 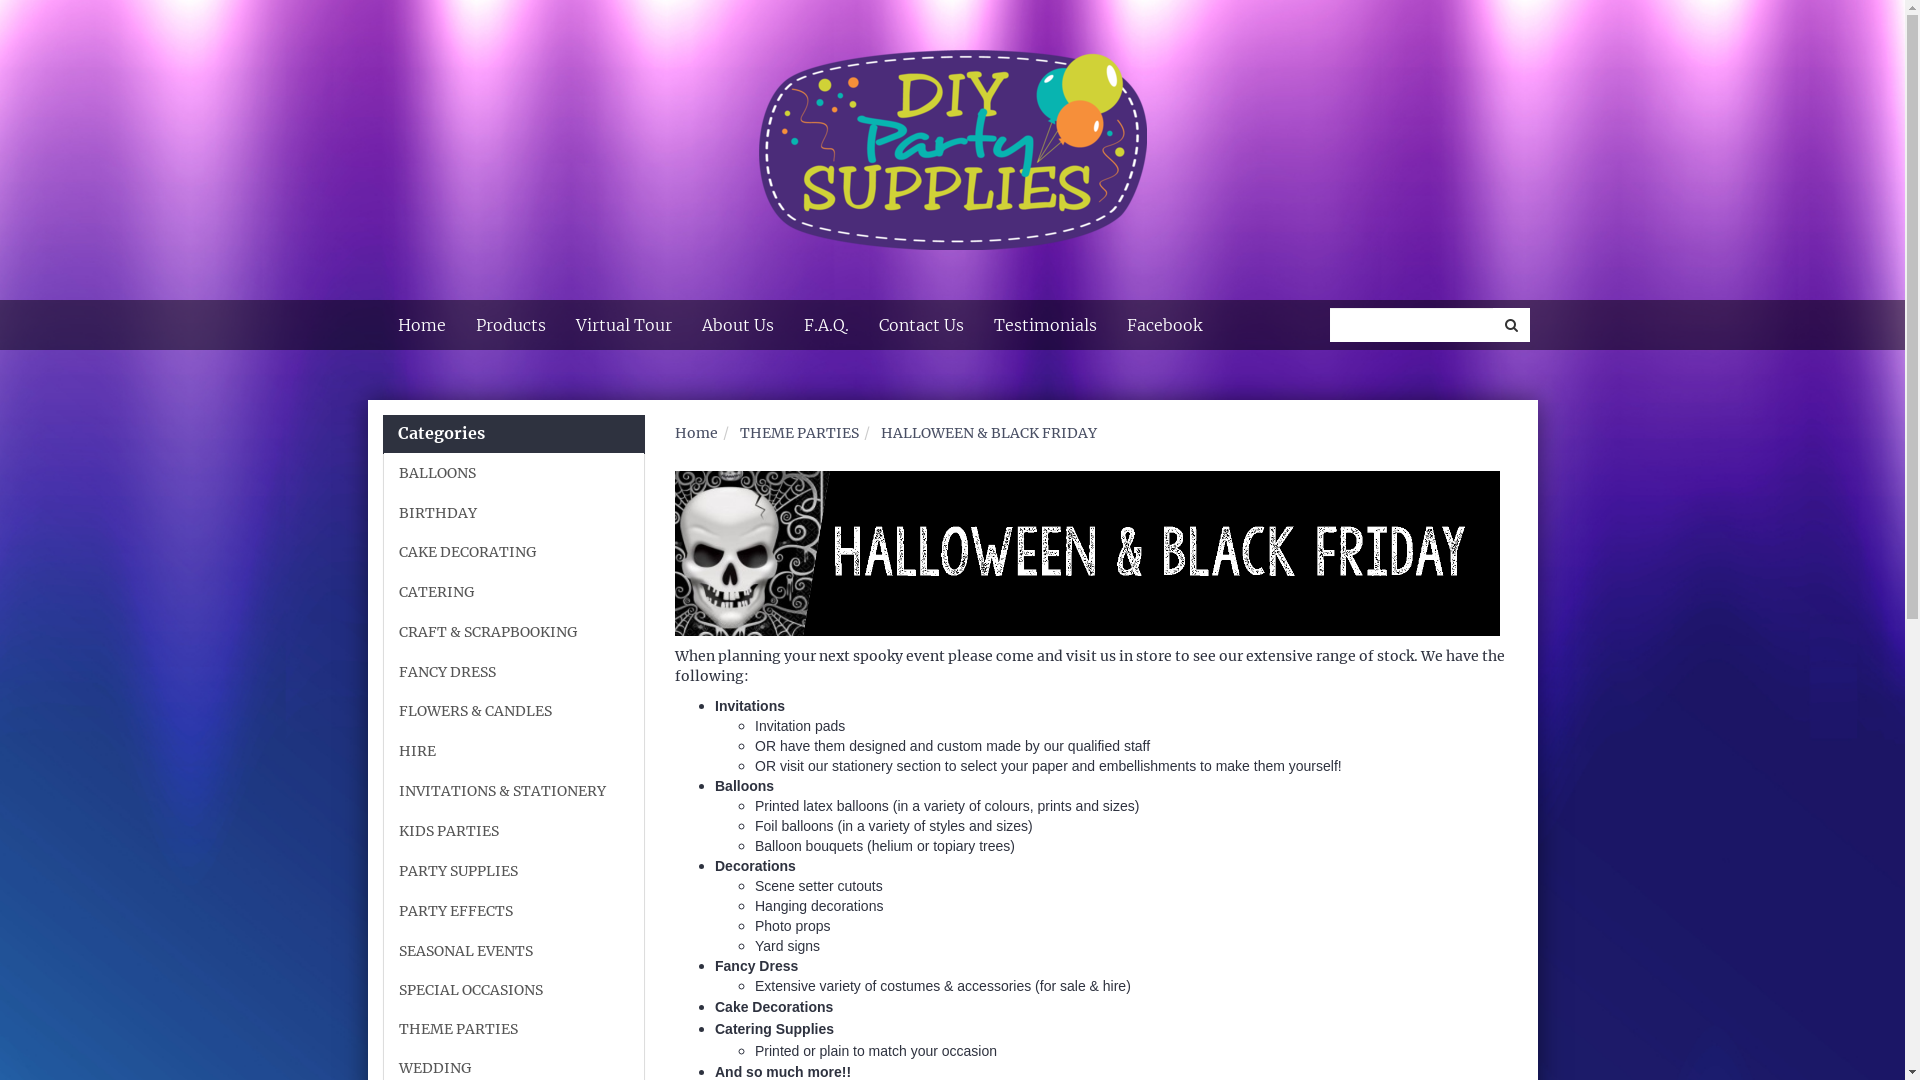 What do you see at coordinates (800, 433) in the screenshot?
I see `THEME PARTIES` at bounding box center [800, 433].